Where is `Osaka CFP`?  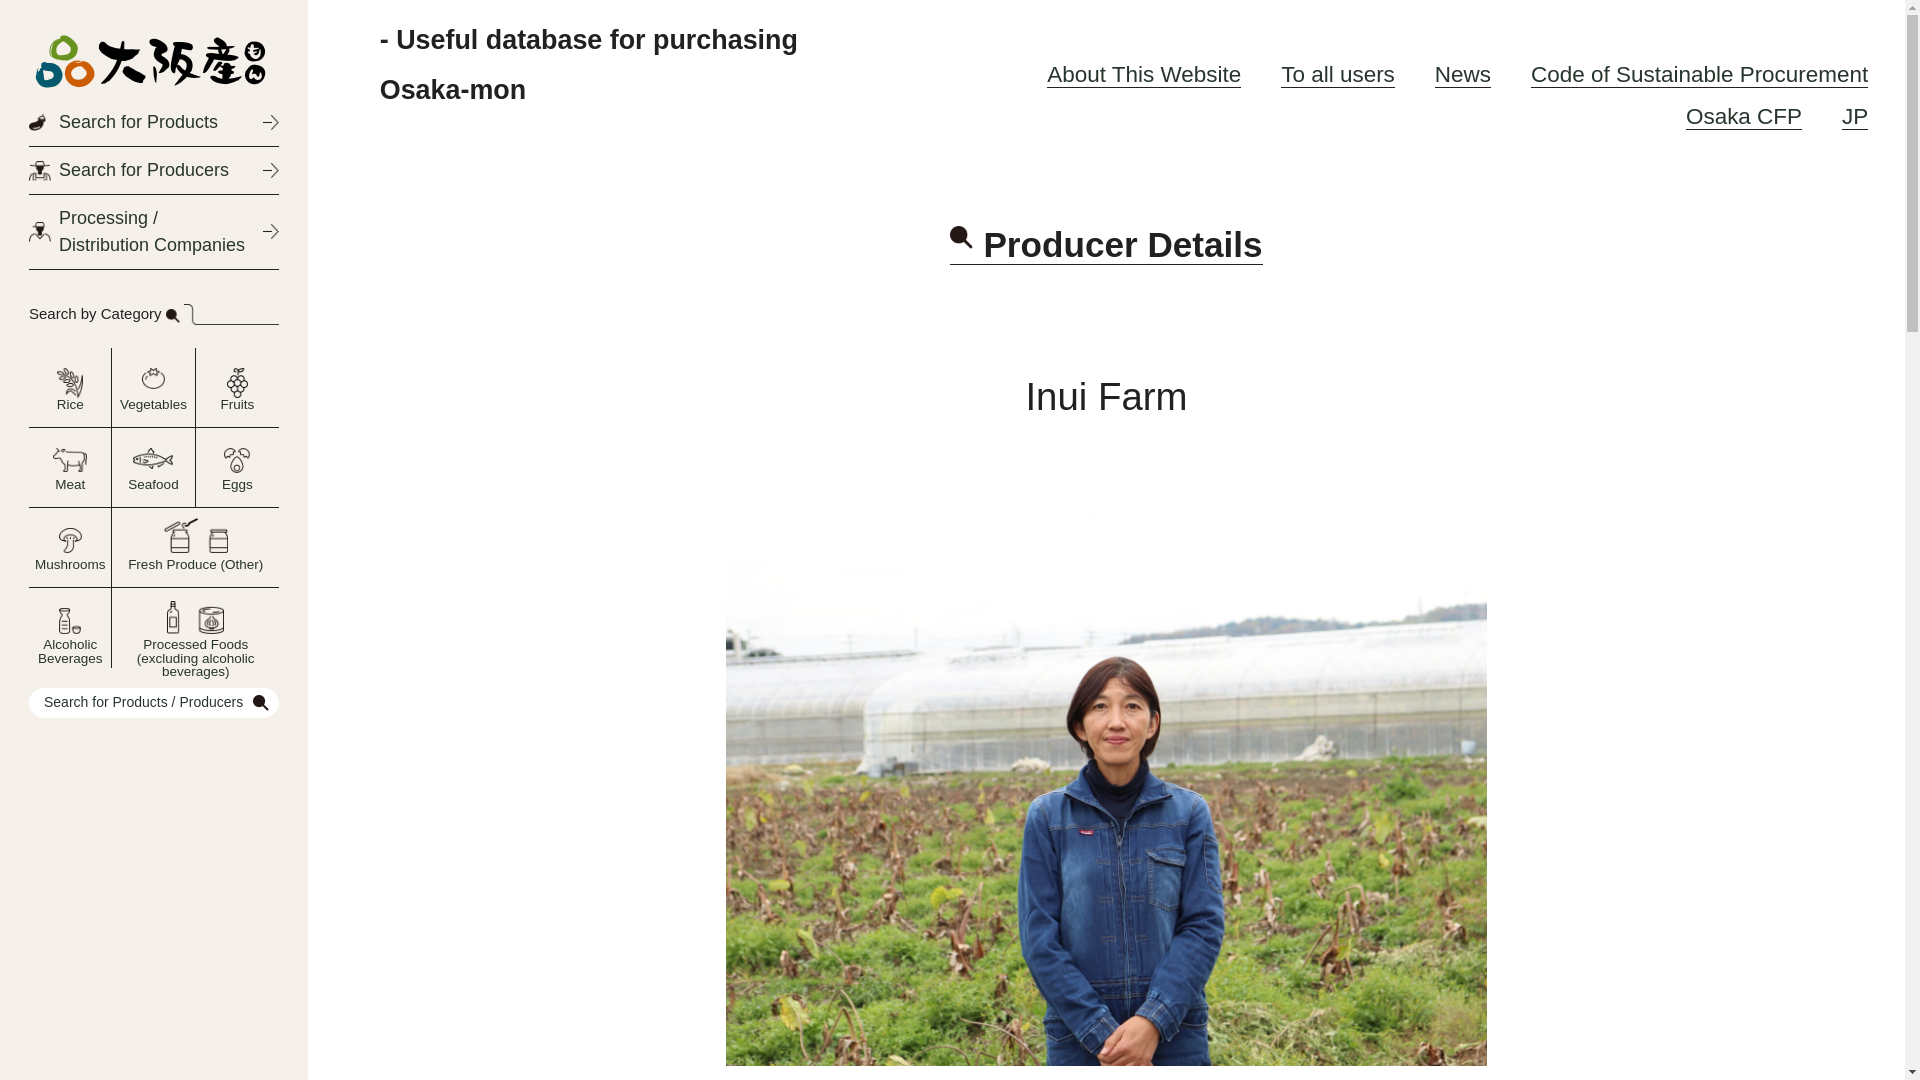 Osaka CFP is located at coordinates (1744, 116).